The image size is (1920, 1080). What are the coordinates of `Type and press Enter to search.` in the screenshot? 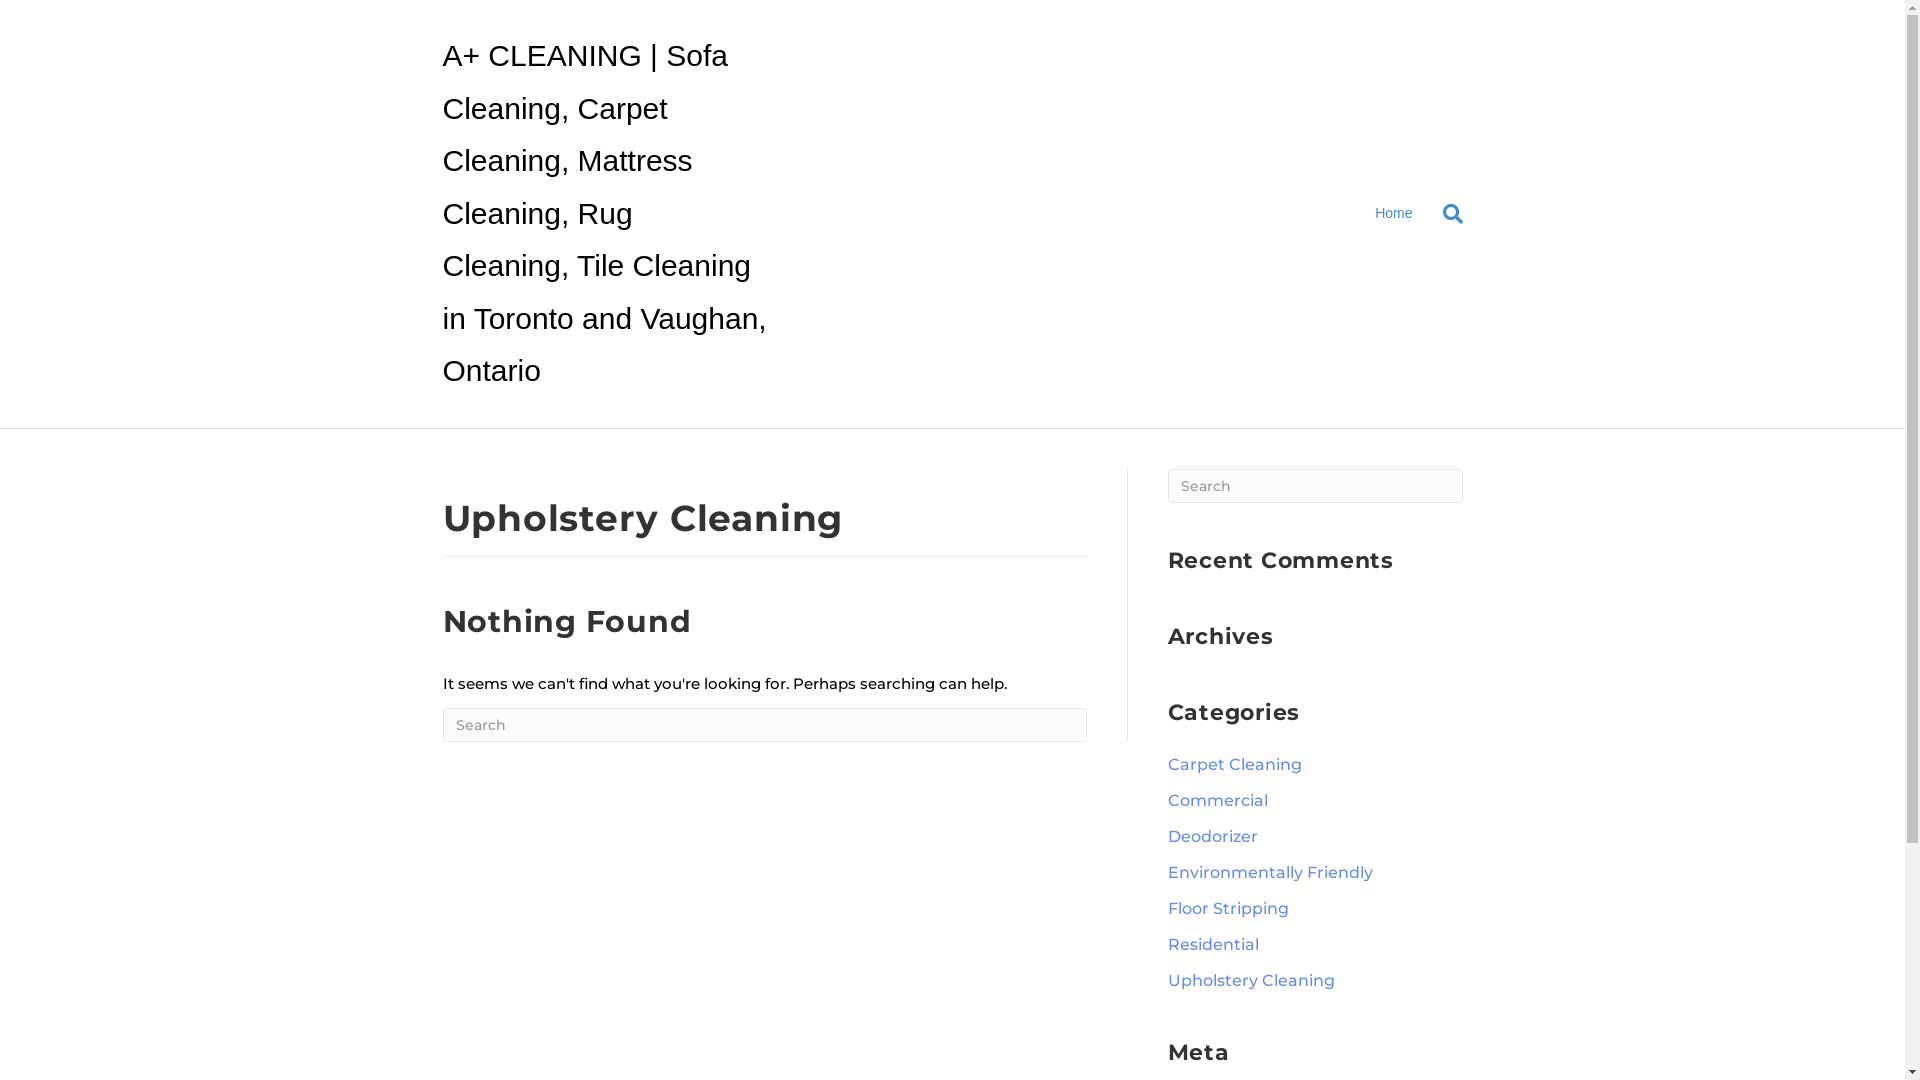 It's located at (1316, 485).